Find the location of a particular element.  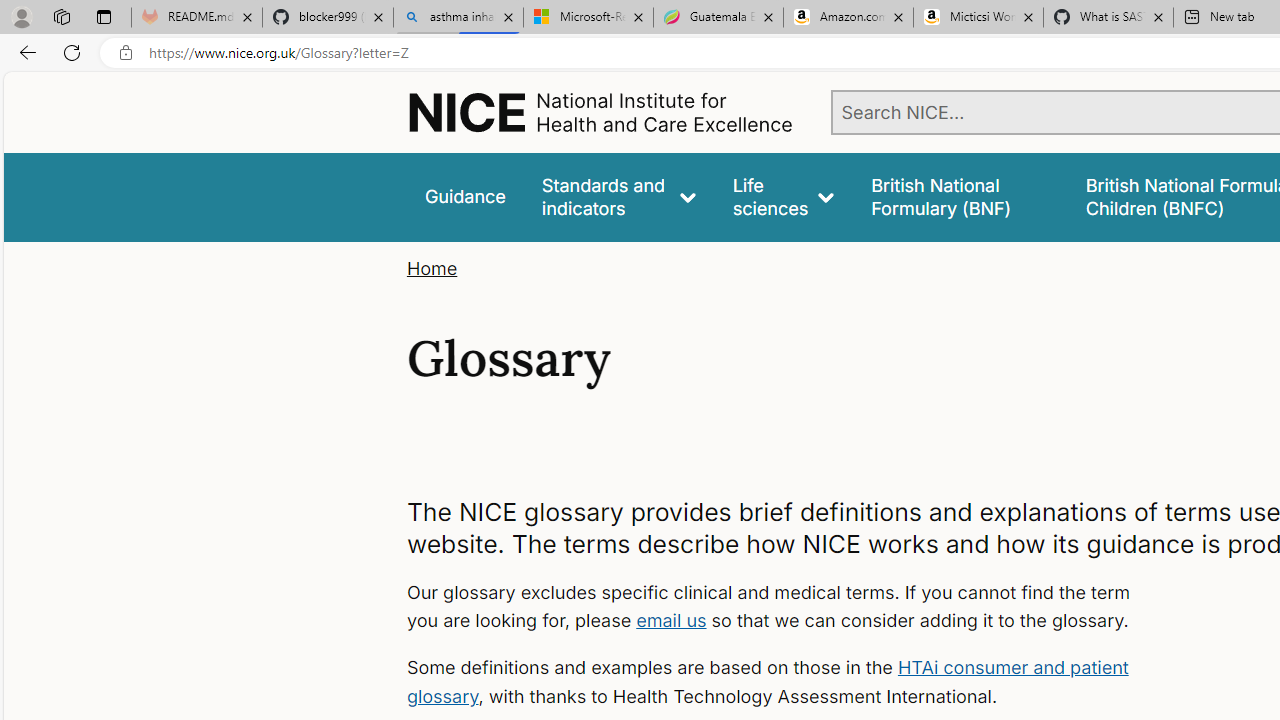

HTAi consumer and patient glossary is located at coordinates (766, 682).